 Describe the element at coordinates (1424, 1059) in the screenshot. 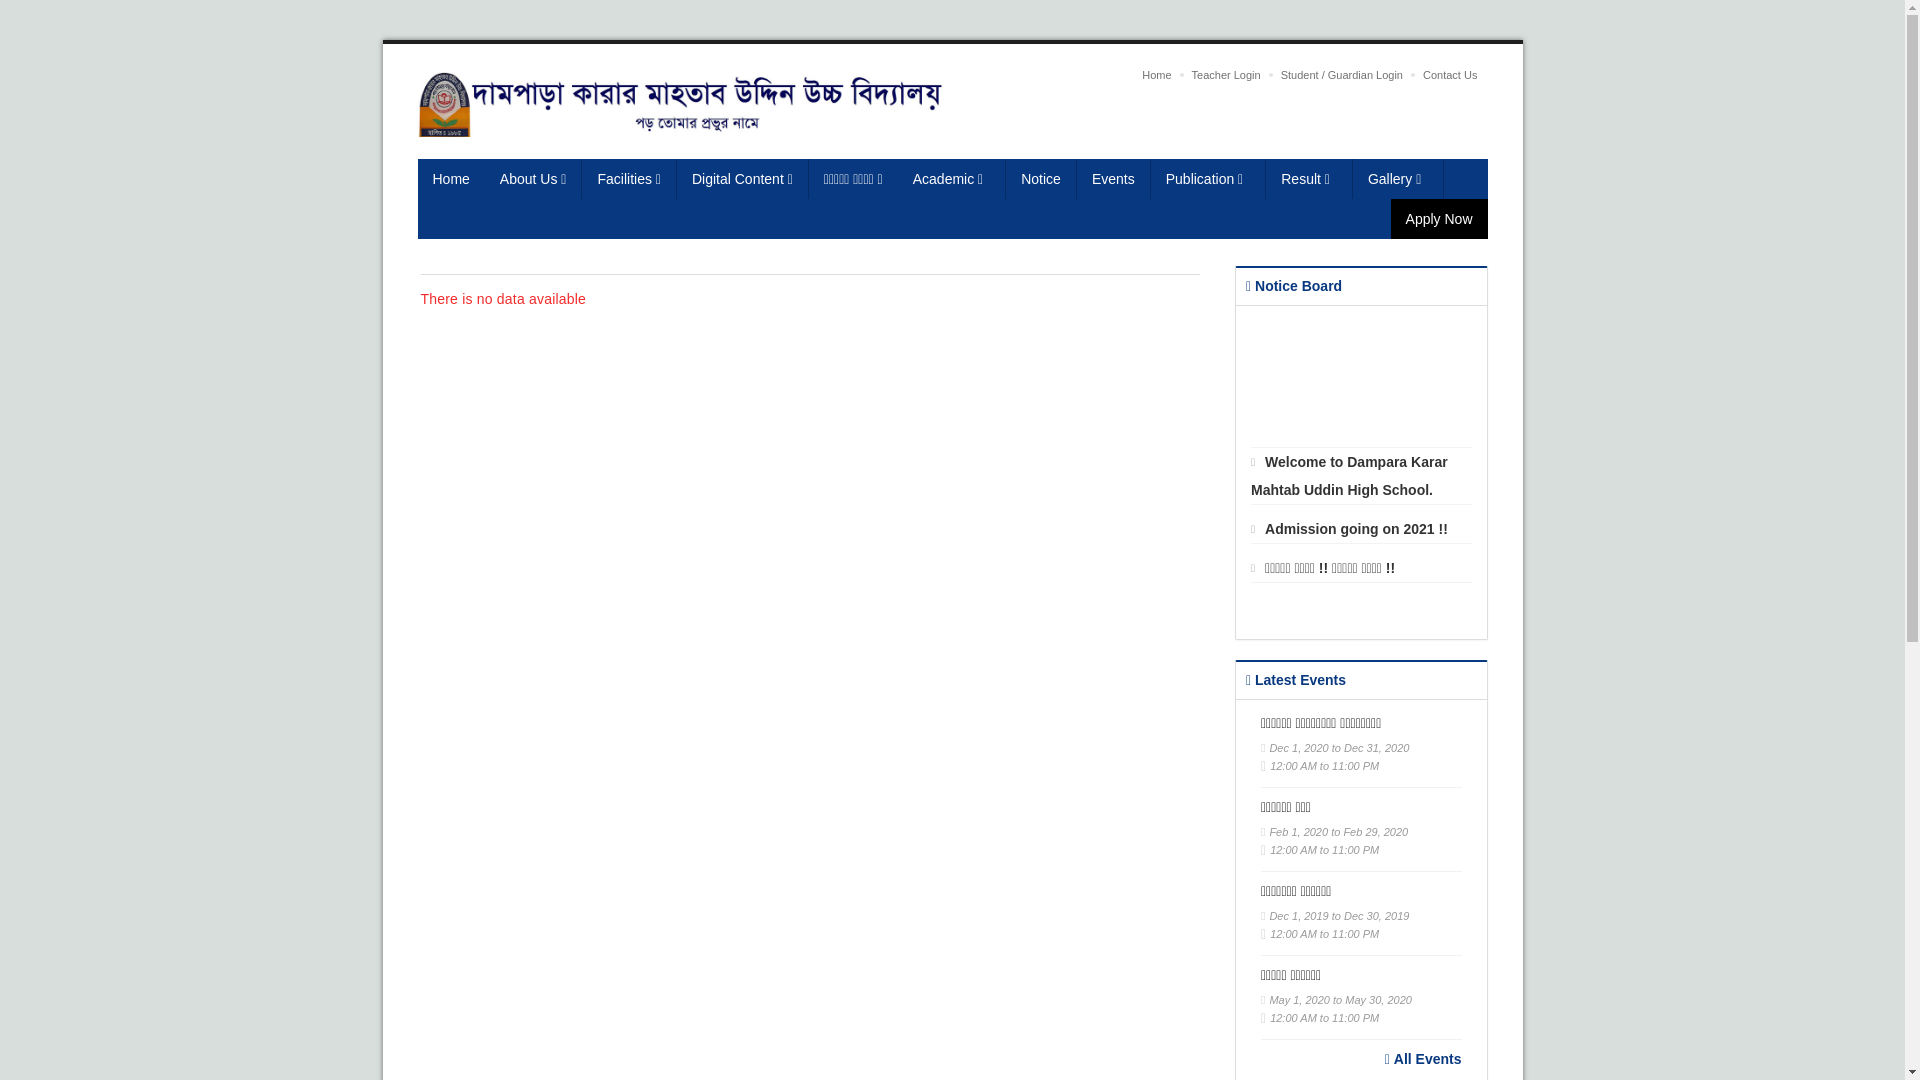

I see `All Events` at that location.